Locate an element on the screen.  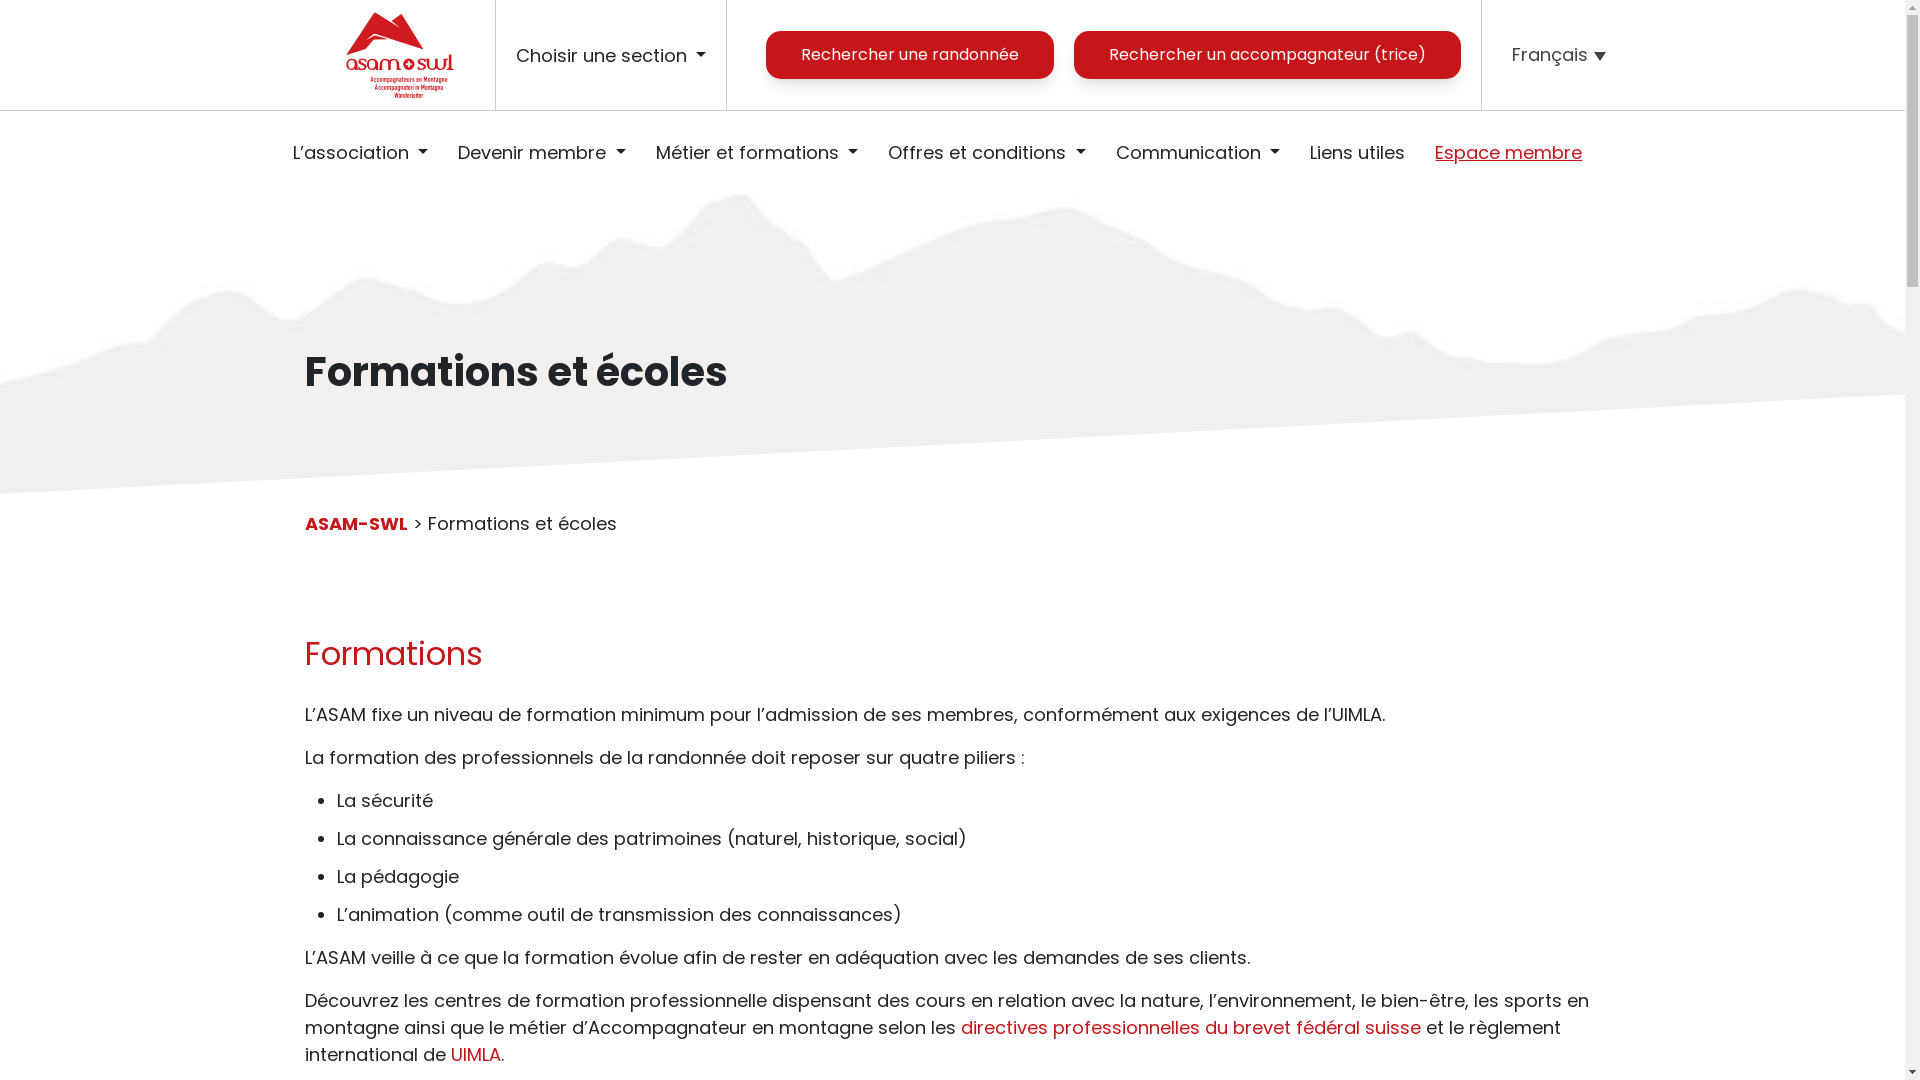
Communication is located at coordinates (1198, 152).